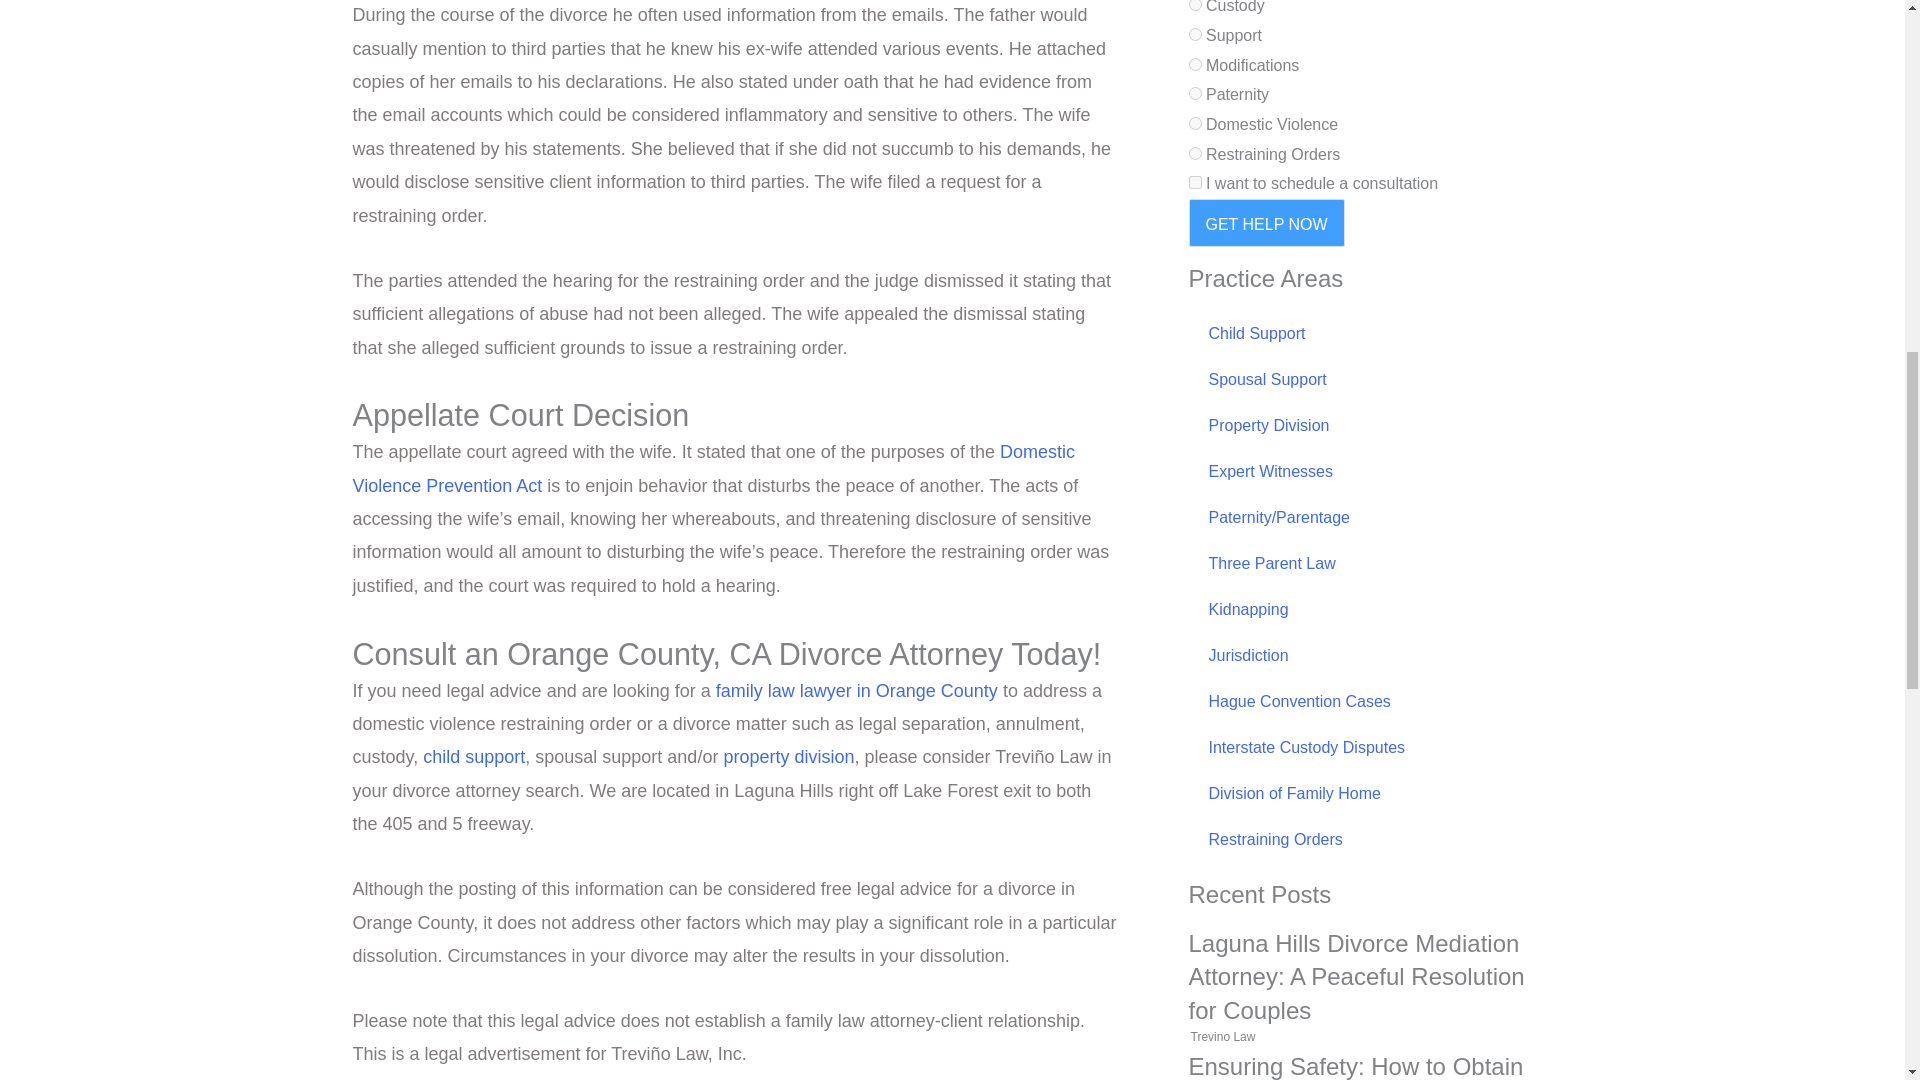  What do you see at coordinates (1194, 34) in the screenshot?
I see `Support` at bounding box center [1194, 34].